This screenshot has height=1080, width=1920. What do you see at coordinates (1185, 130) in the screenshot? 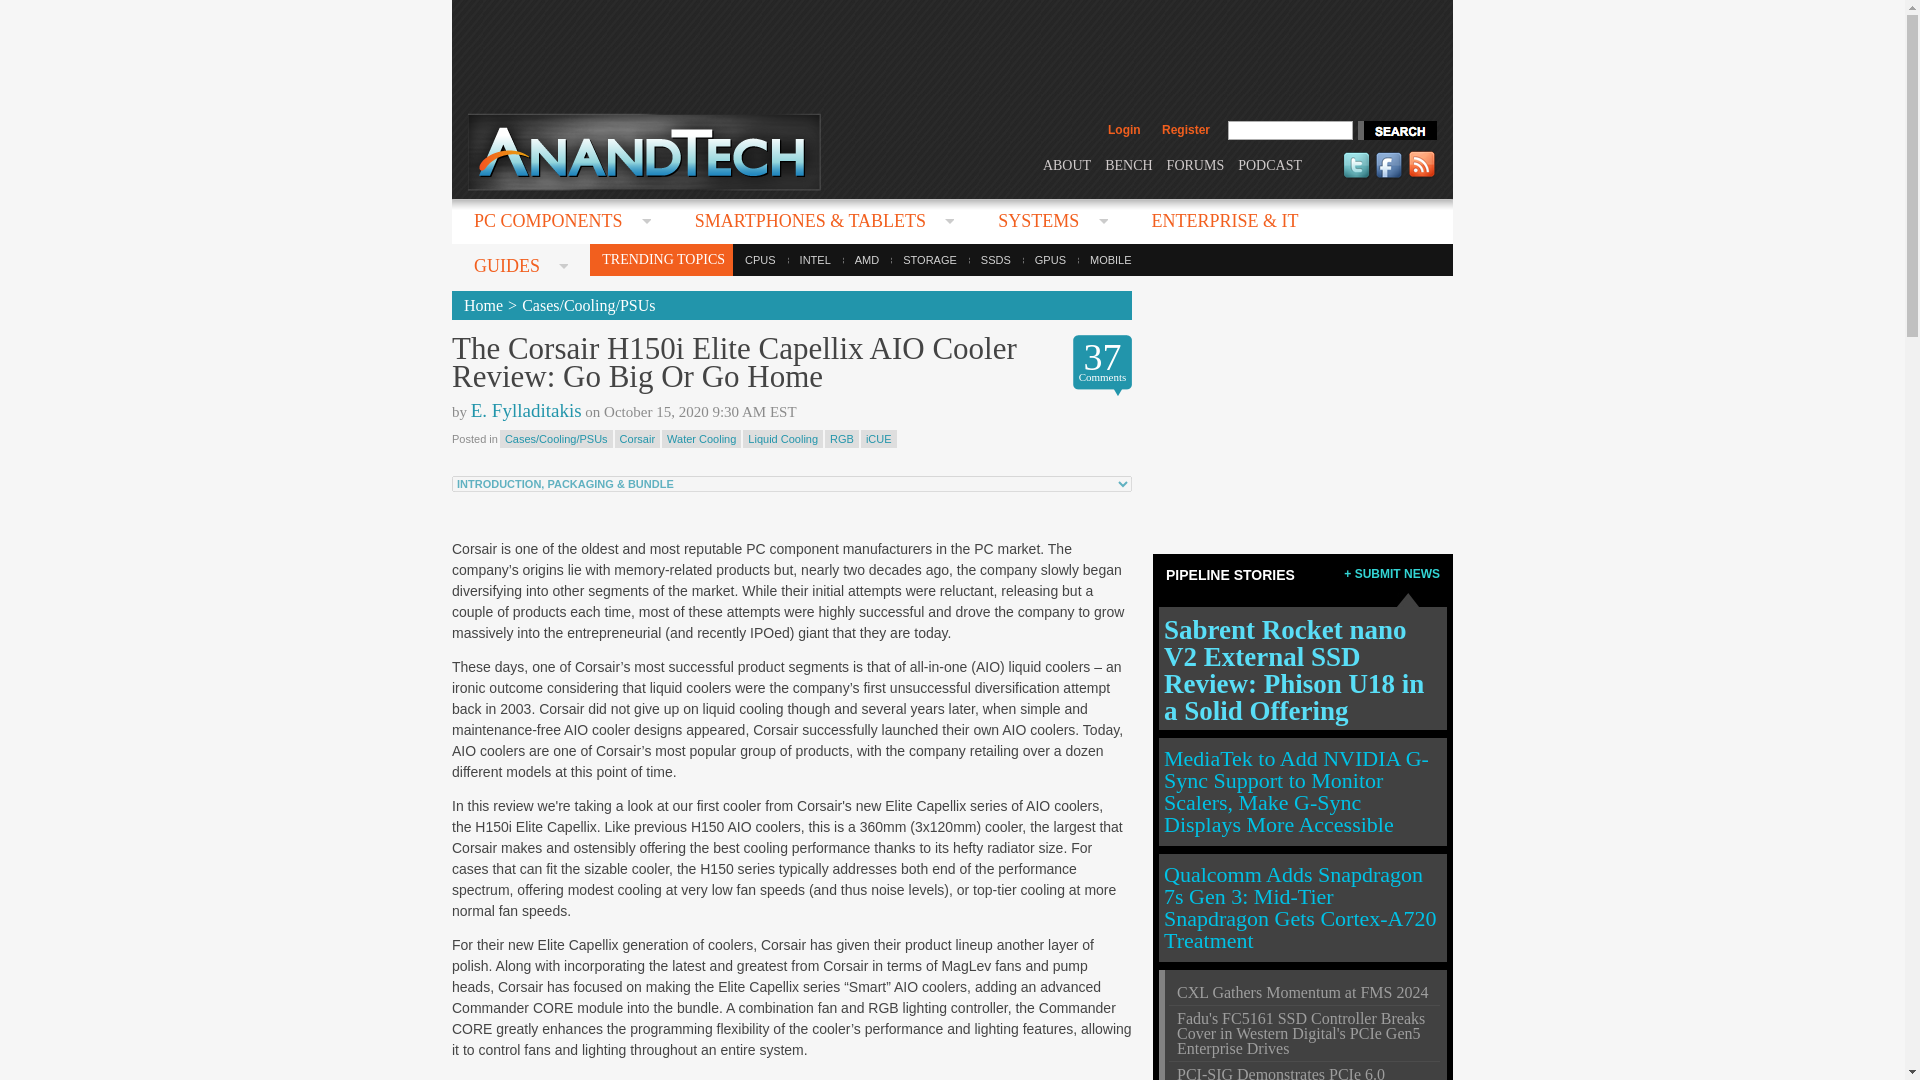
I see `Register` at bounding box center [1185, 130].